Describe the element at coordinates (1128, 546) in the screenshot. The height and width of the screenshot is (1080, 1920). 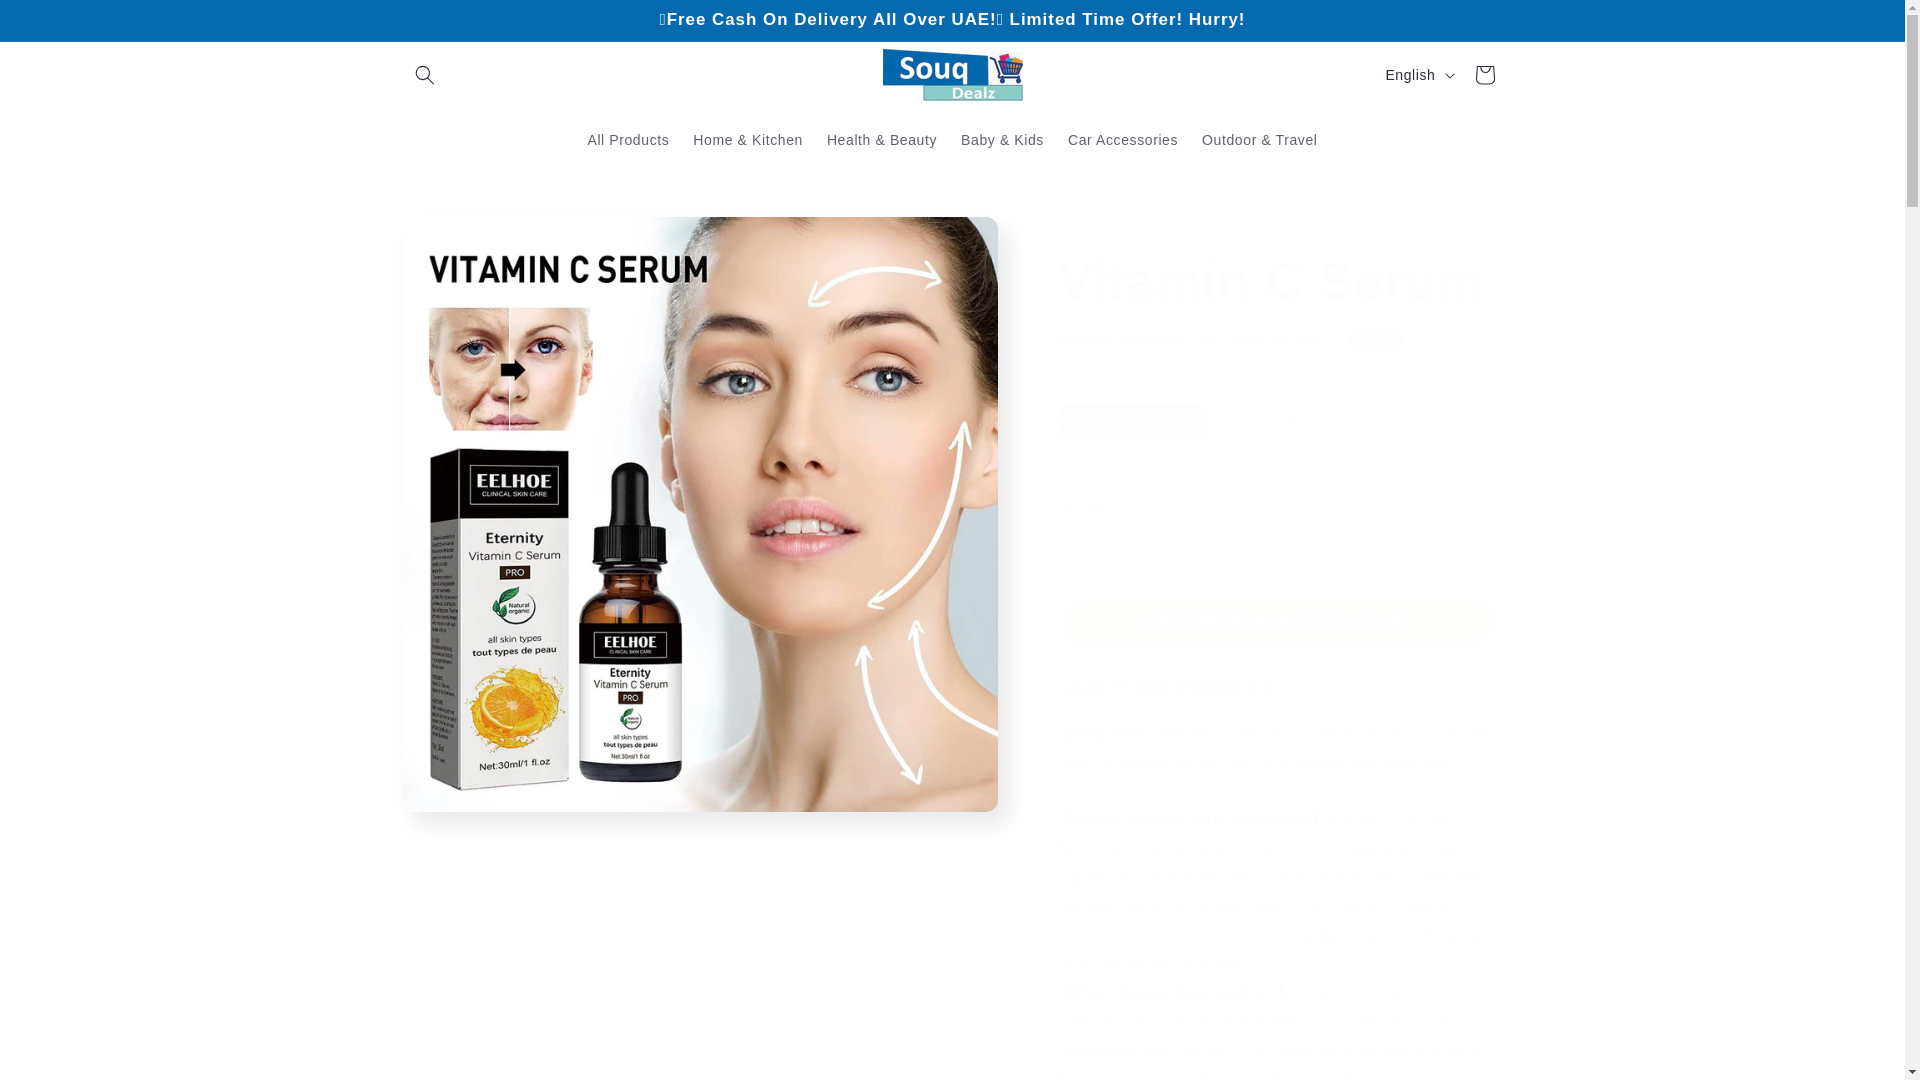
I see `1` at that location.